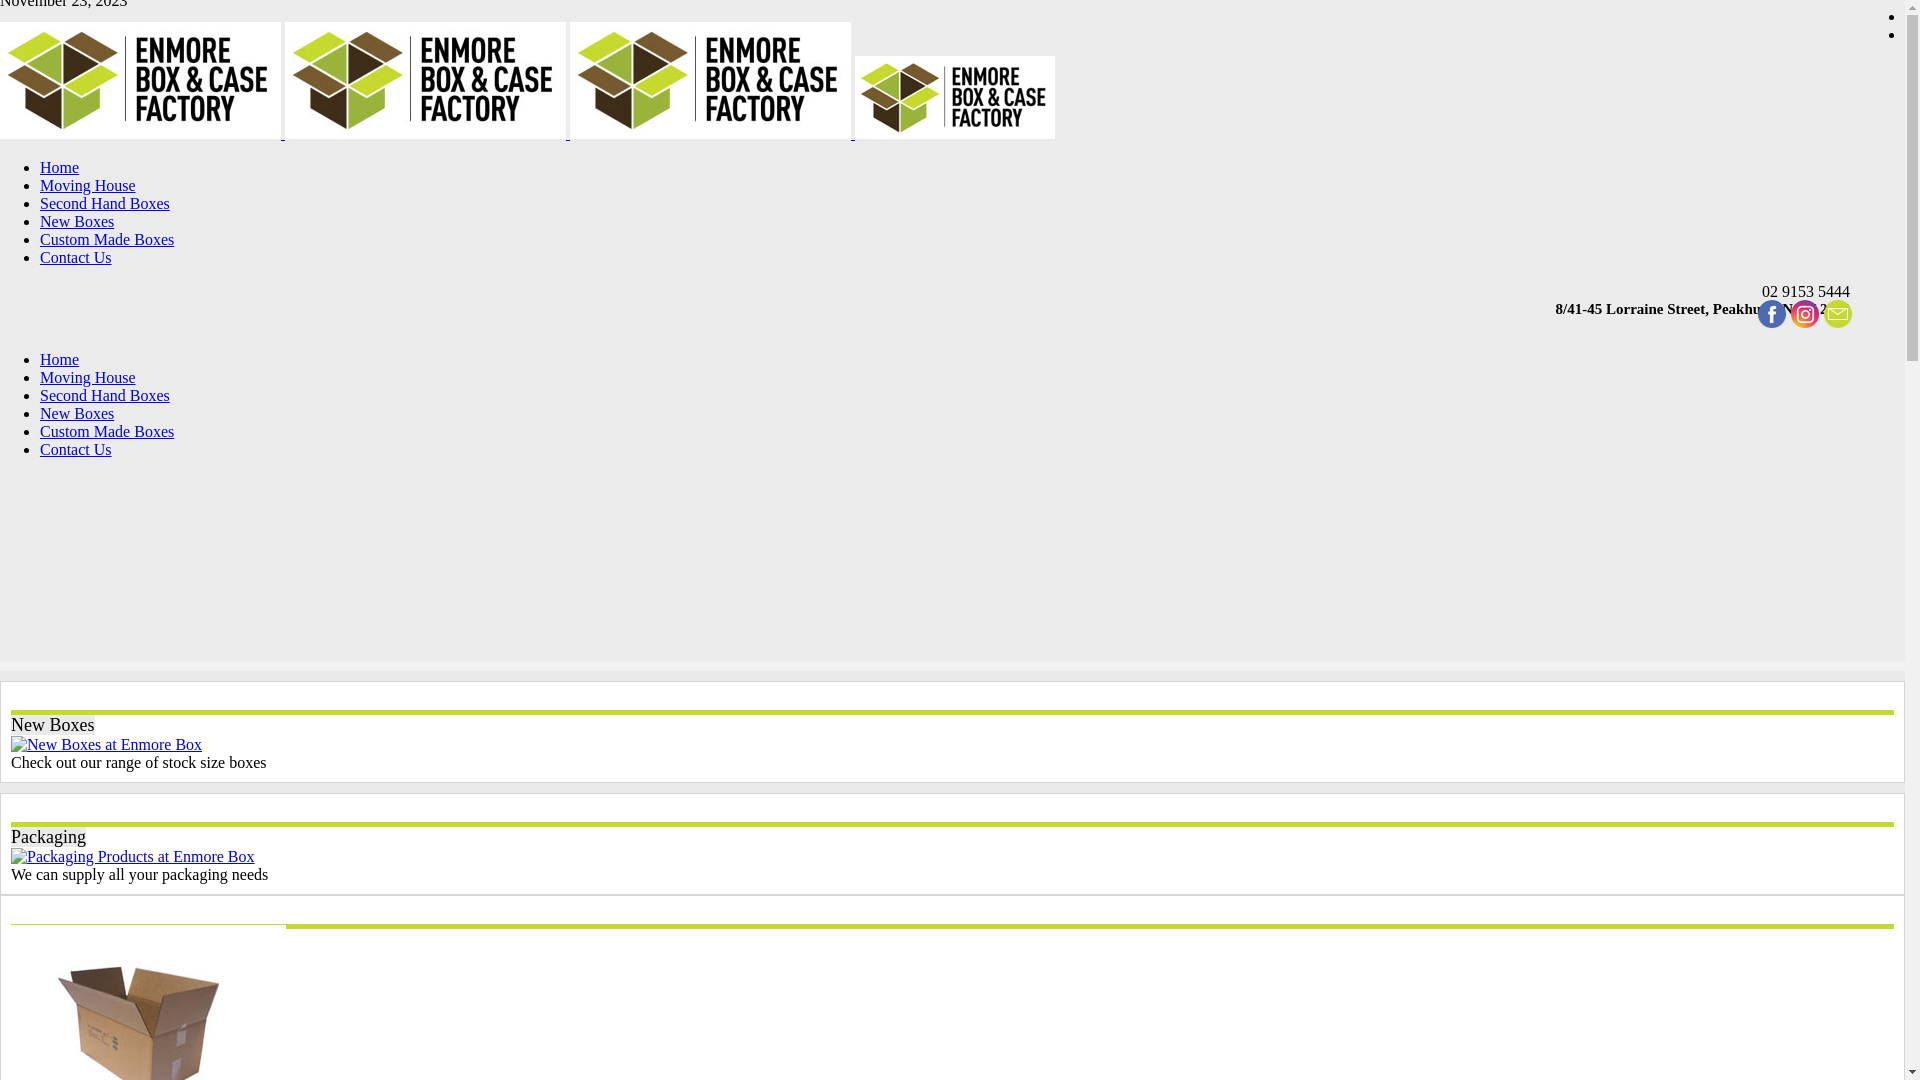 The image size is (1920, 1080). What do you see at coordinates (76, 258) in the screenshot?
I see `Contact Us` at bounding box center [76, 258].